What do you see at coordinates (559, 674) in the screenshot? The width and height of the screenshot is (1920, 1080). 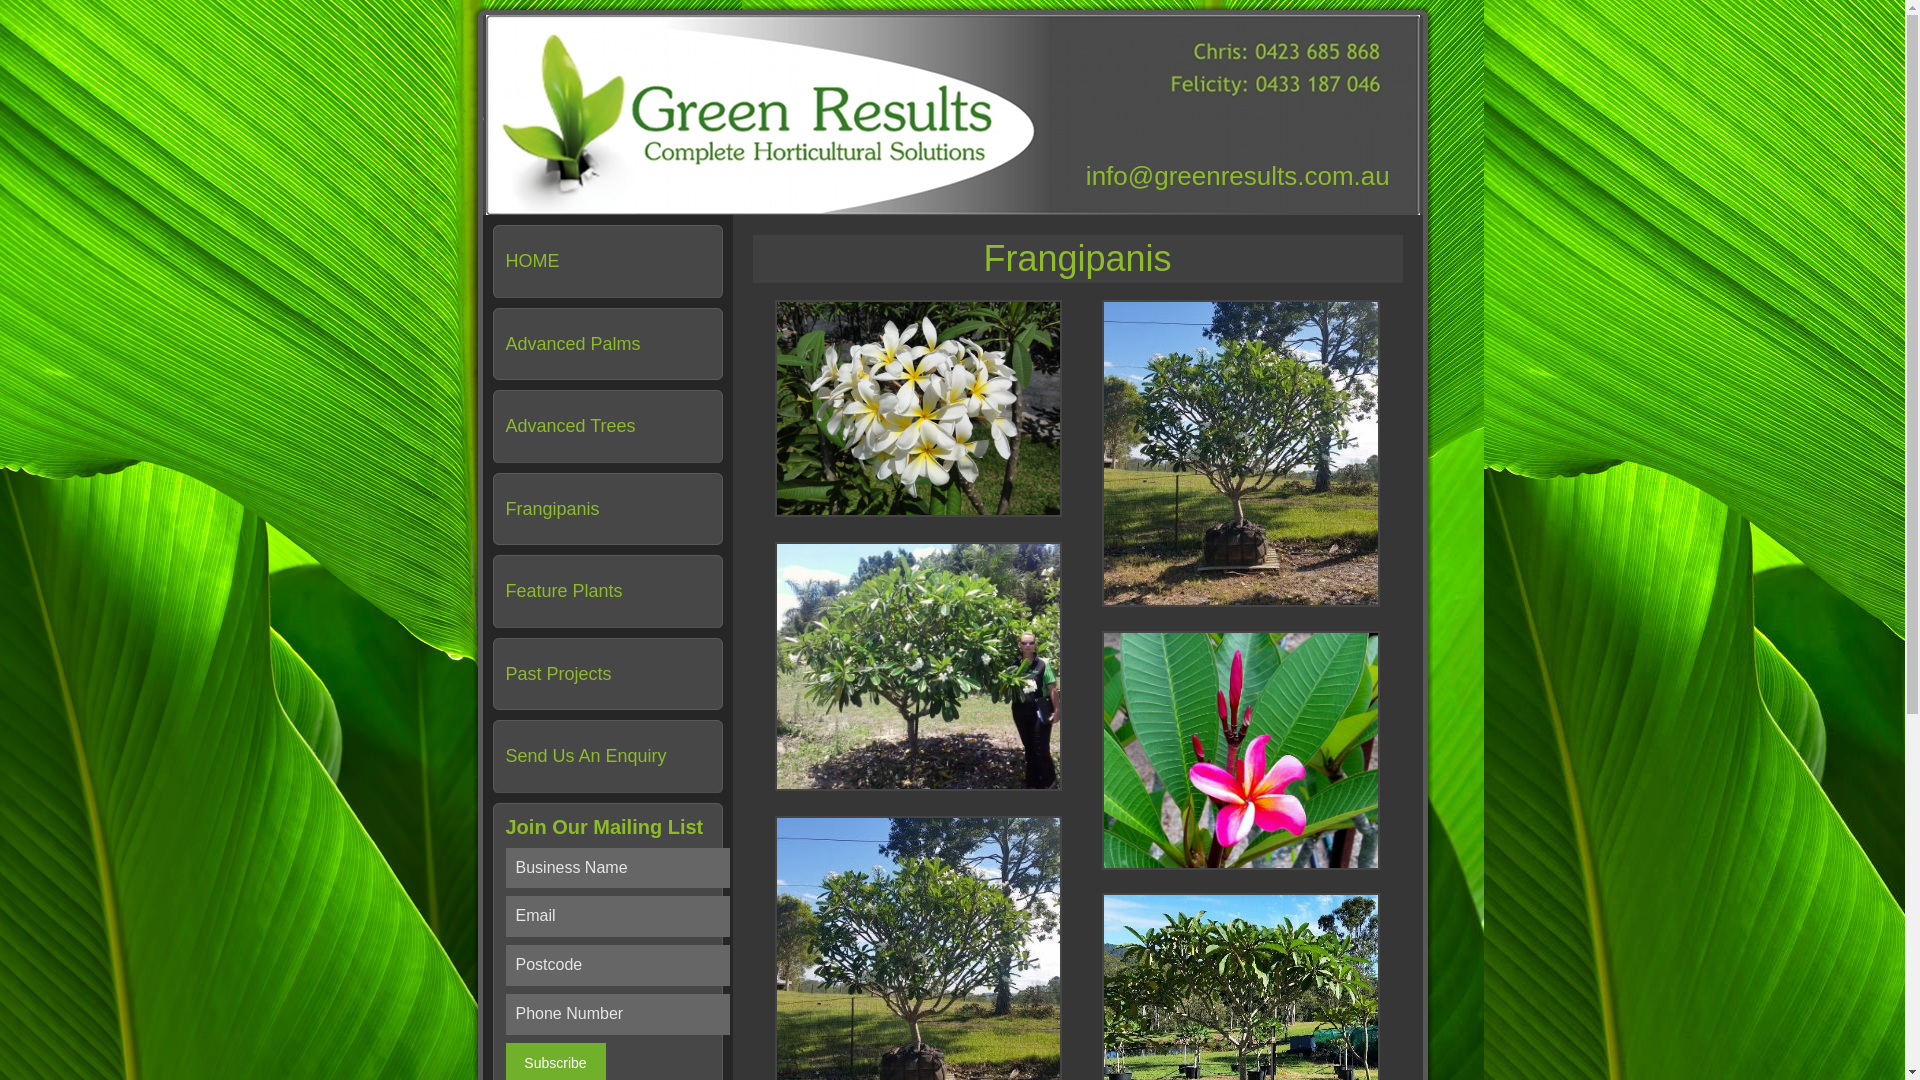 I see `Past Projects` at bounding box center [559, 674].